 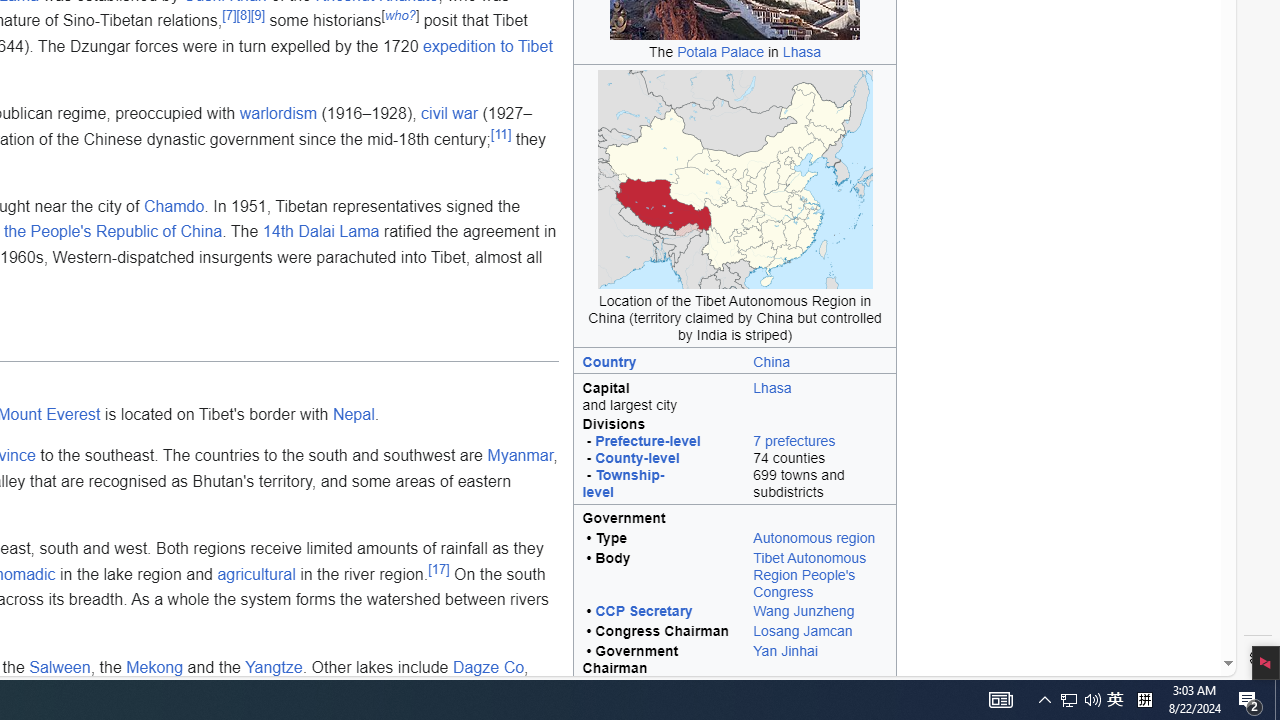 I want to click on Dagze Co, so click(x=488, y=667).